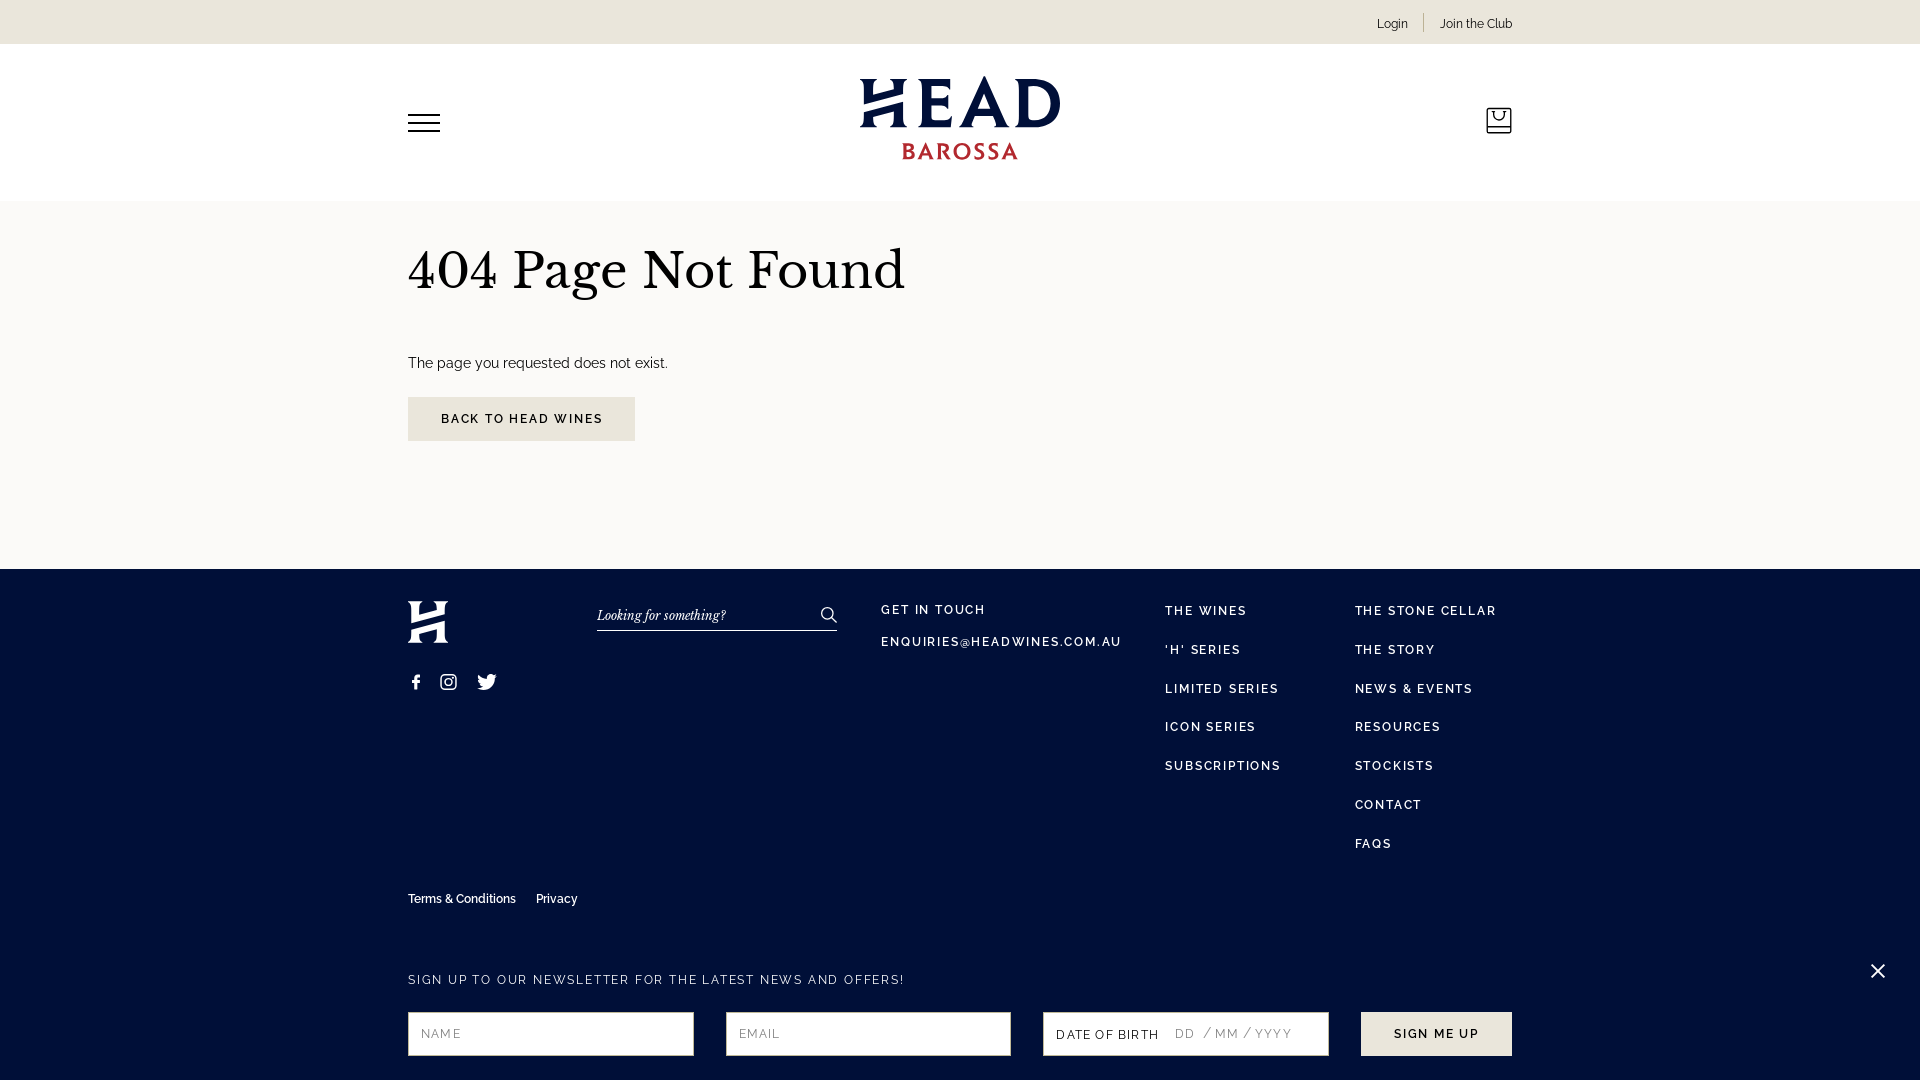 The width and height of the screenshot is (1920, 1080). I want to click on FAQS, so click(1374, 844).